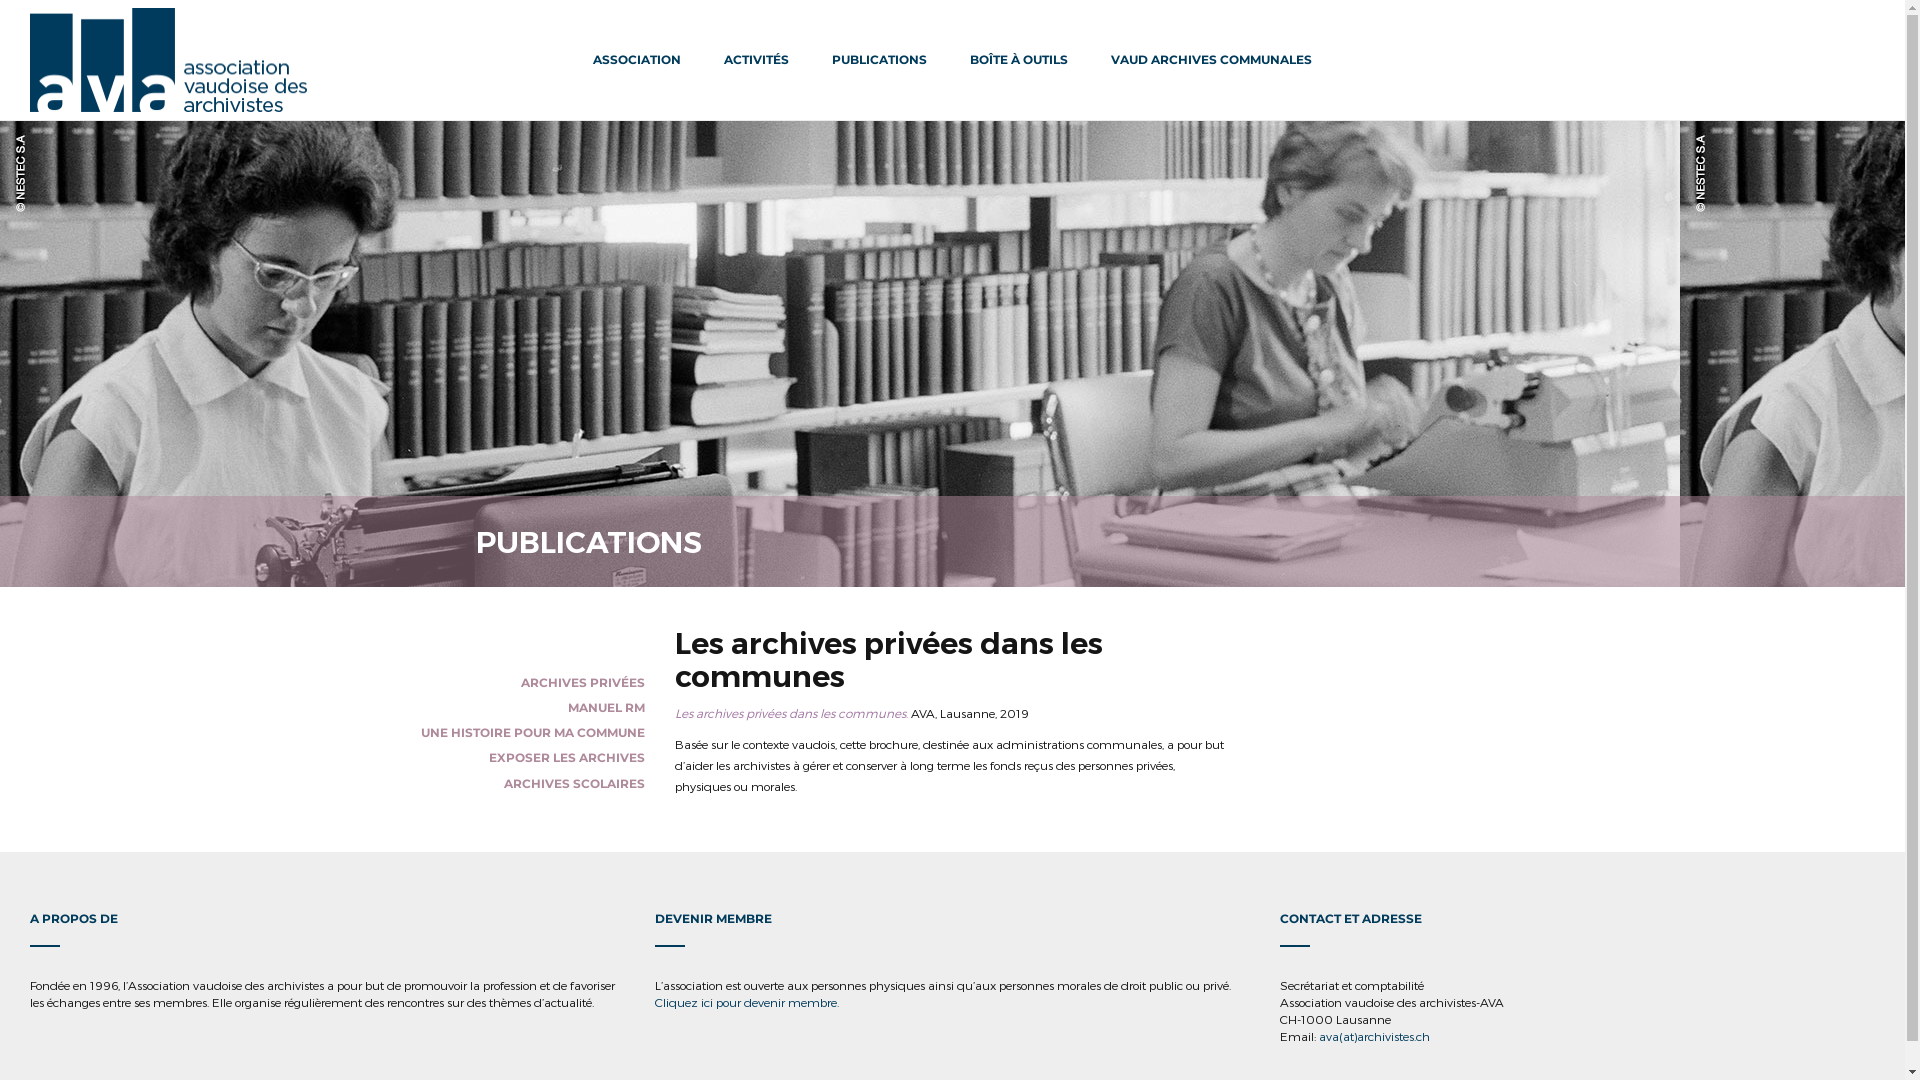  Describe the element at coordinates (747, 1002) in the screenshot. I see `Cliquez ici pour devenir membre.` at that location.